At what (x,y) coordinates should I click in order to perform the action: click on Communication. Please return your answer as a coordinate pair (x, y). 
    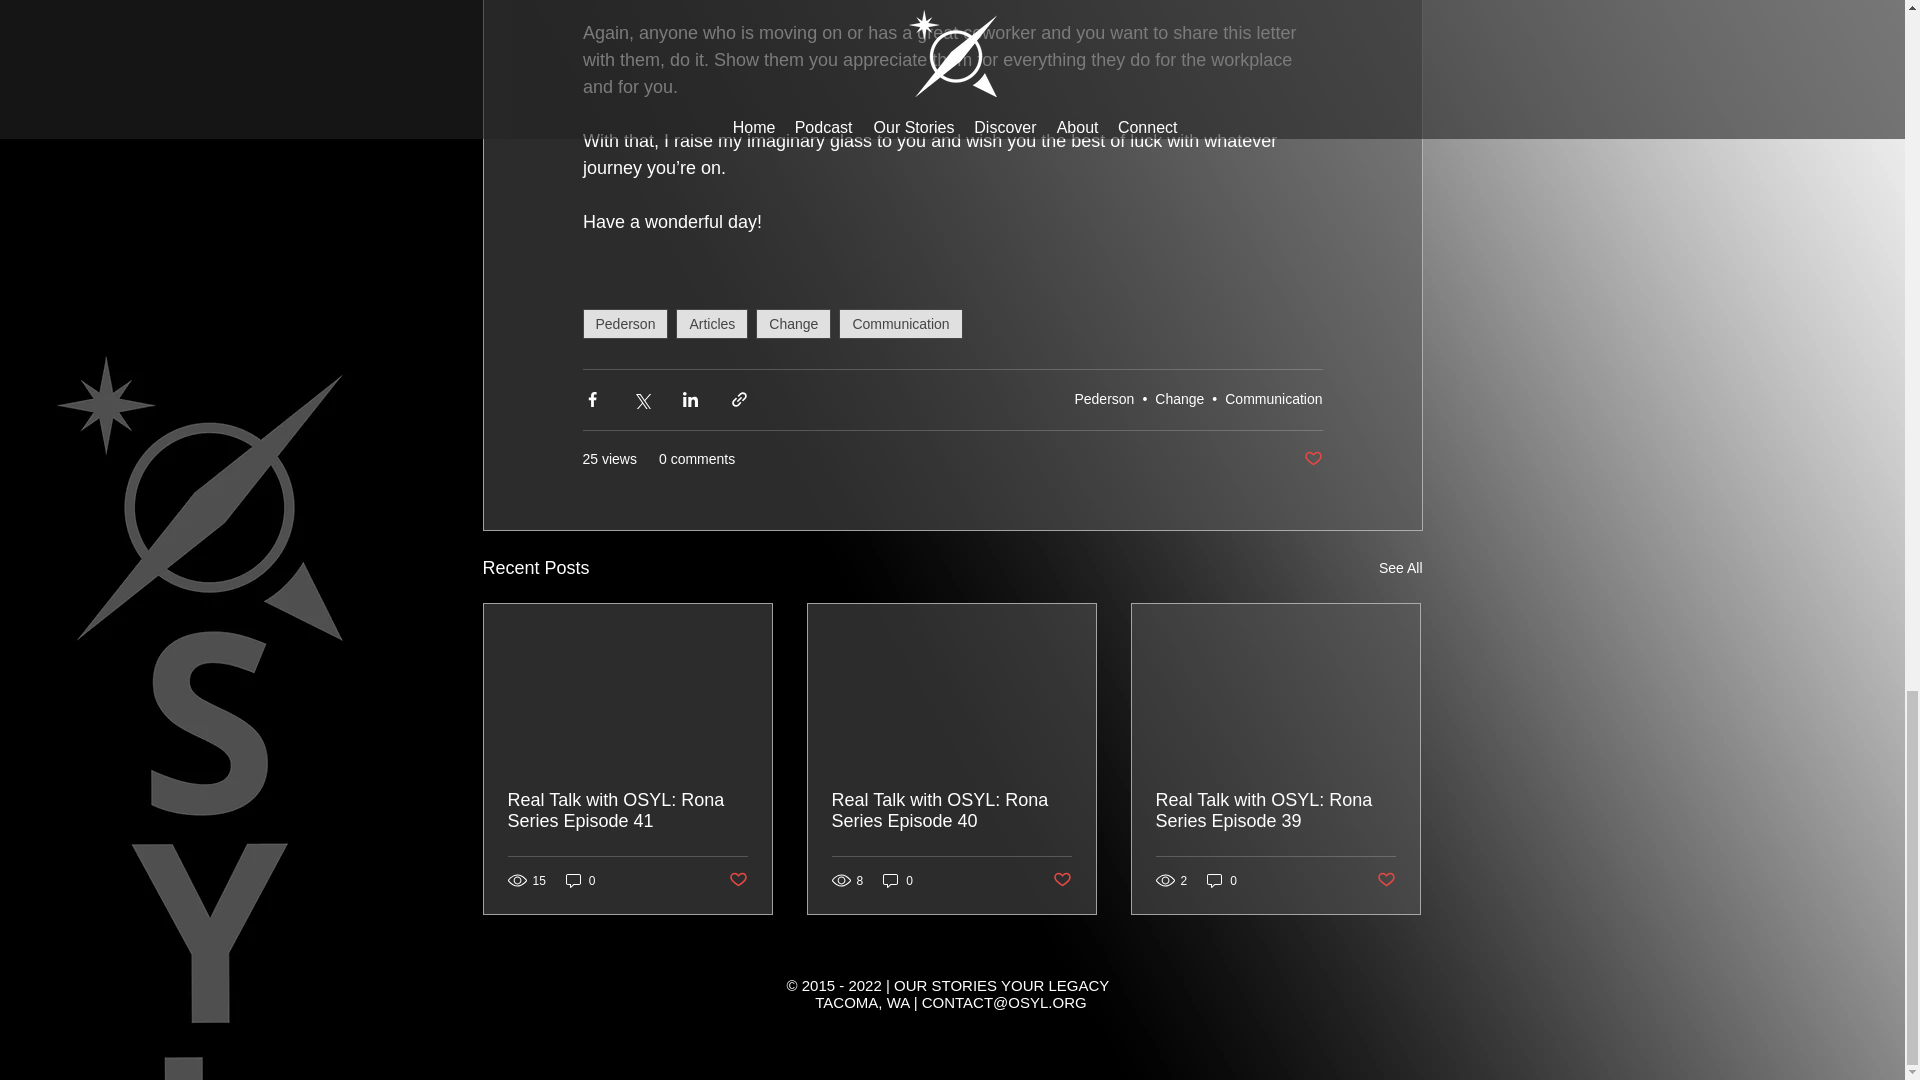
    Looking at the image, I should click on (1273, 398).